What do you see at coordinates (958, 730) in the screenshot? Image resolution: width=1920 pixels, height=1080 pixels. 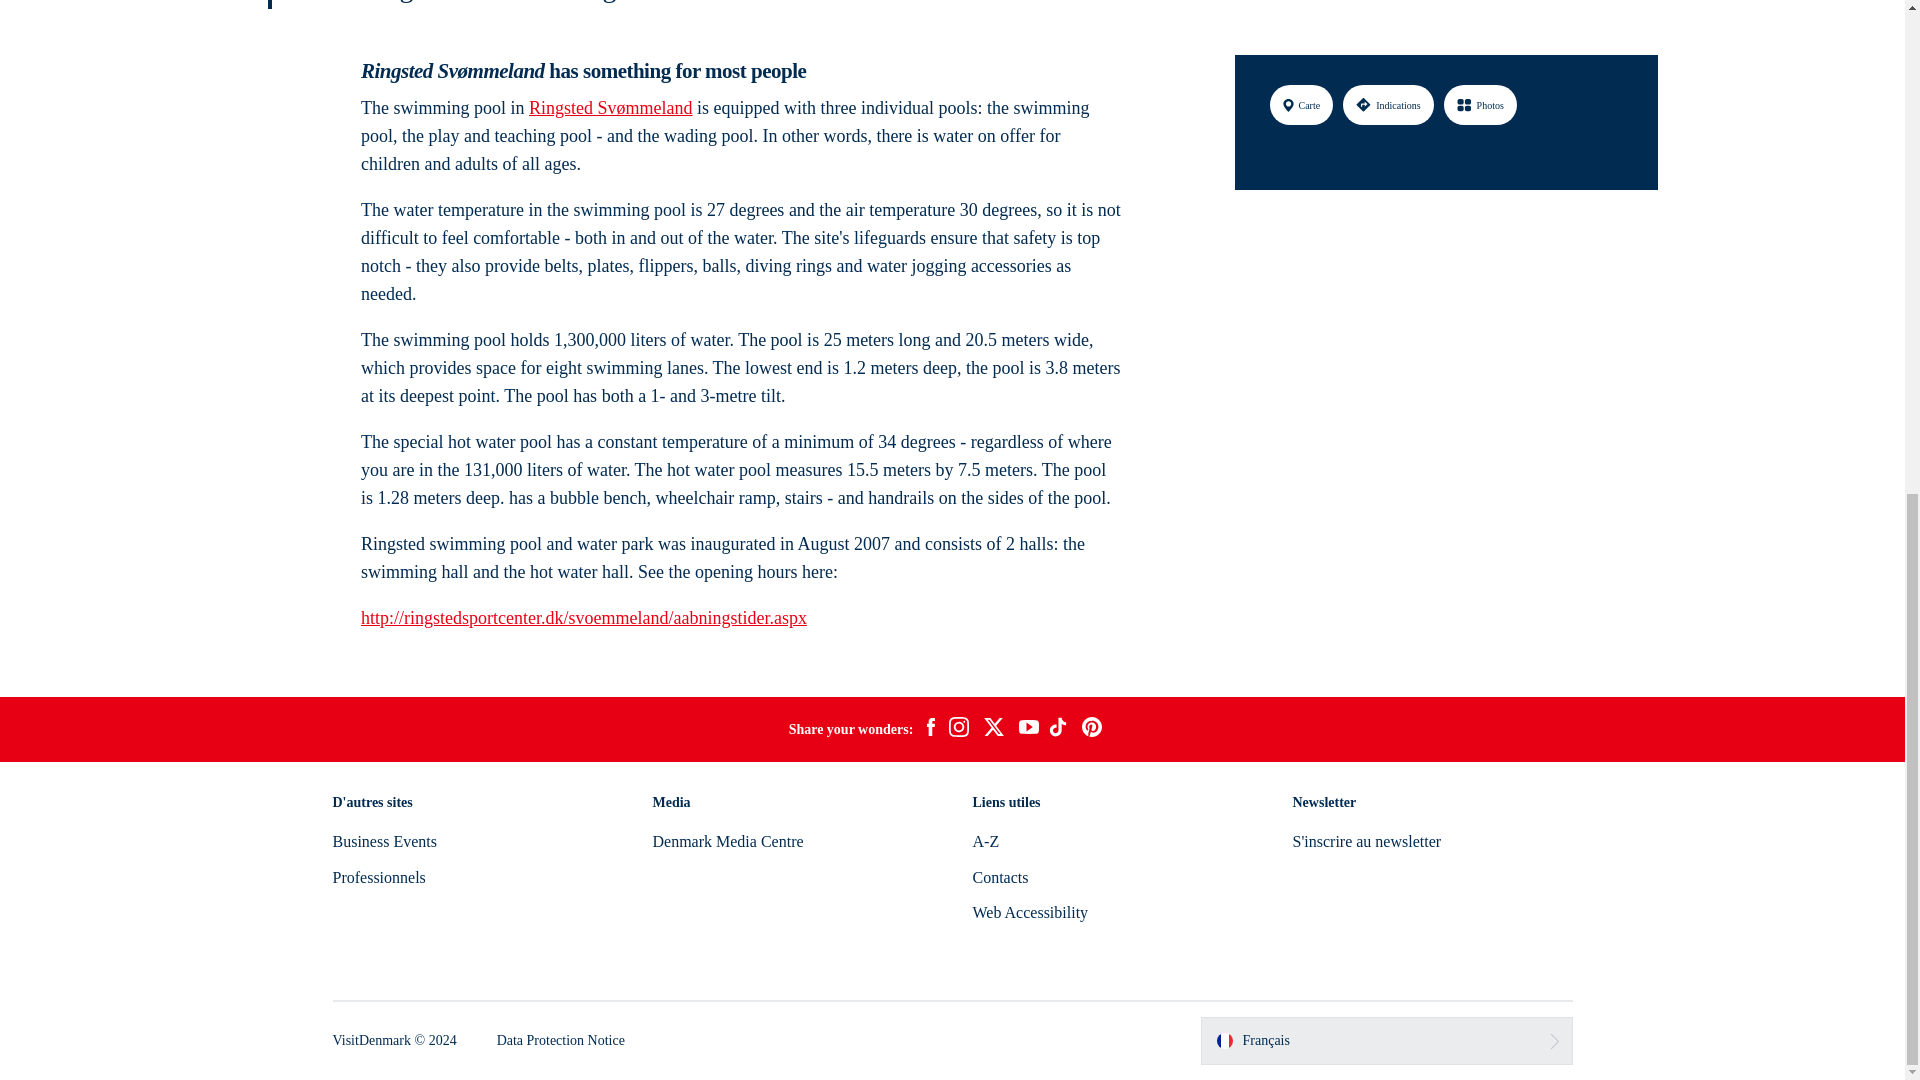 I see `instagram` at bounding box center [958, 730].